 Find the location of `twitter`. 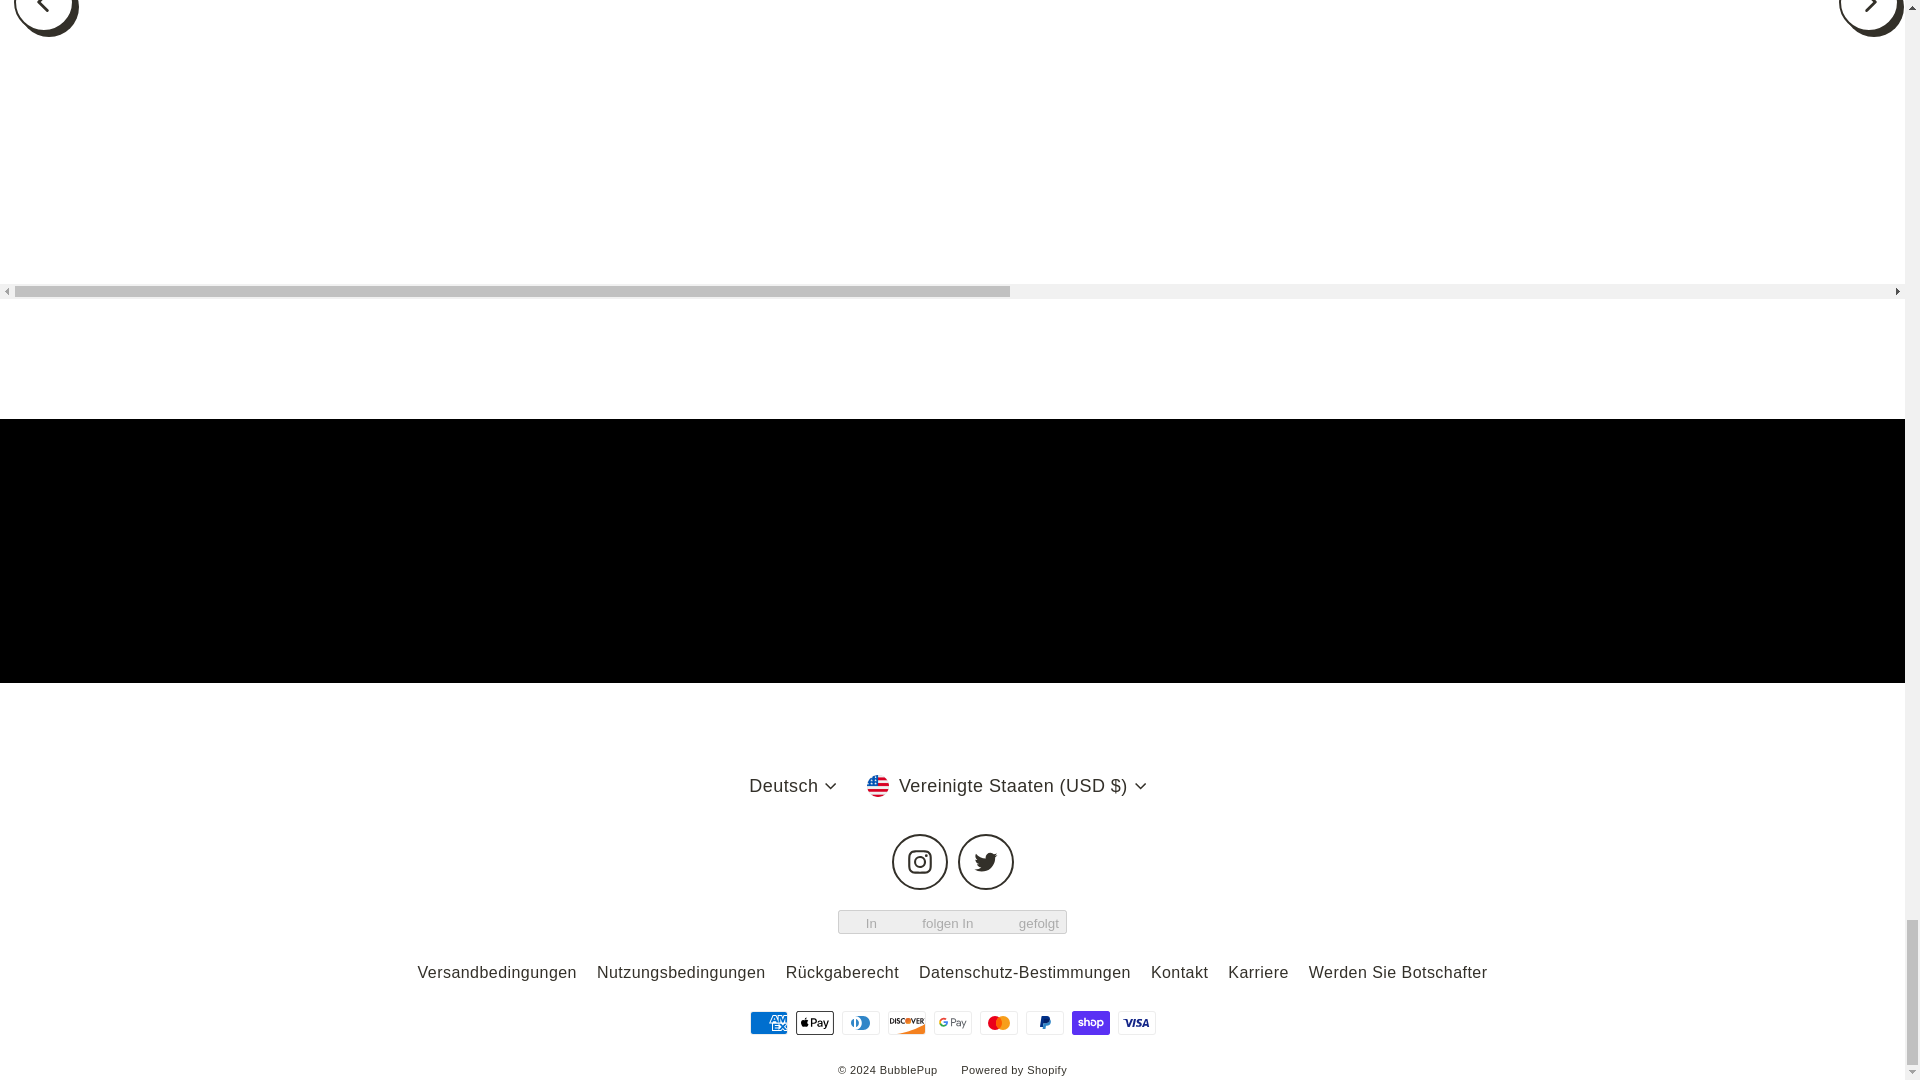

twitter is located at coordinates (986, 861).